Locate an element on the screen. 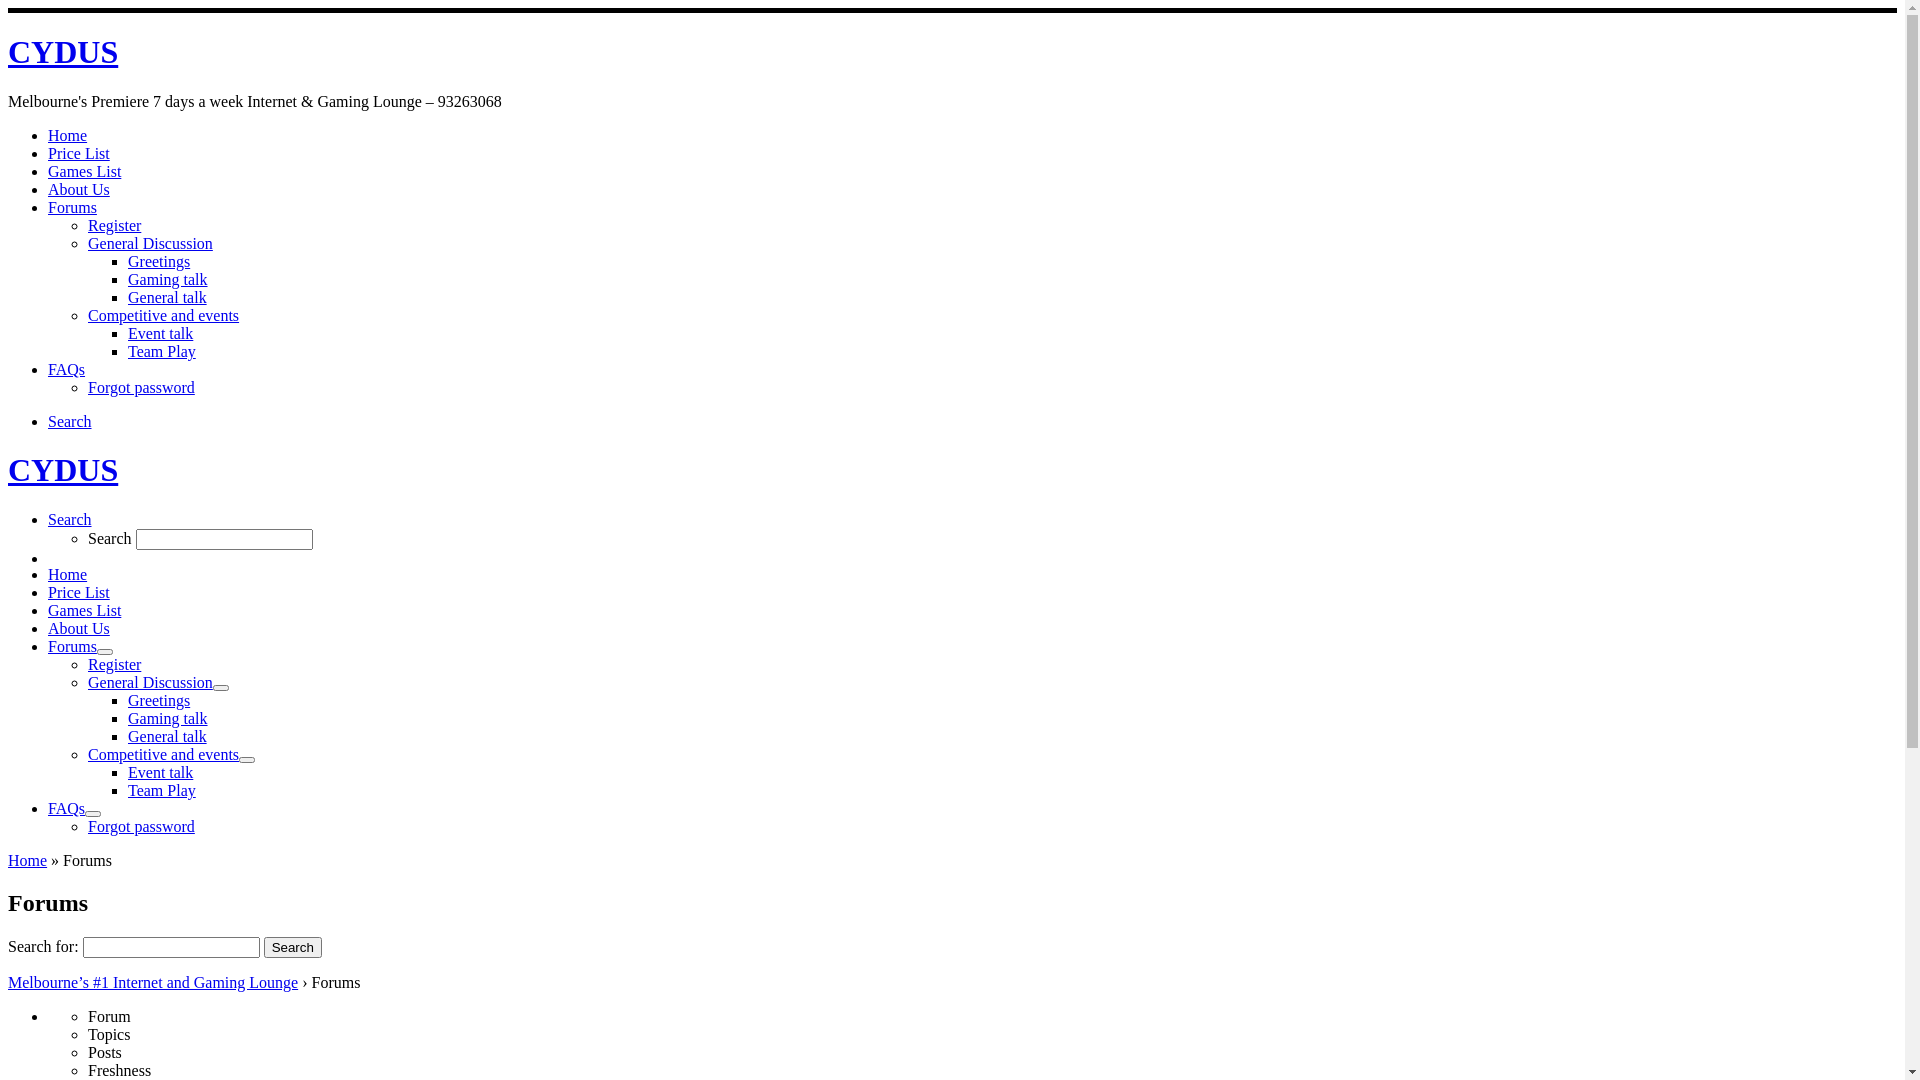  Competitive and events is located at coordinates (164, 754).